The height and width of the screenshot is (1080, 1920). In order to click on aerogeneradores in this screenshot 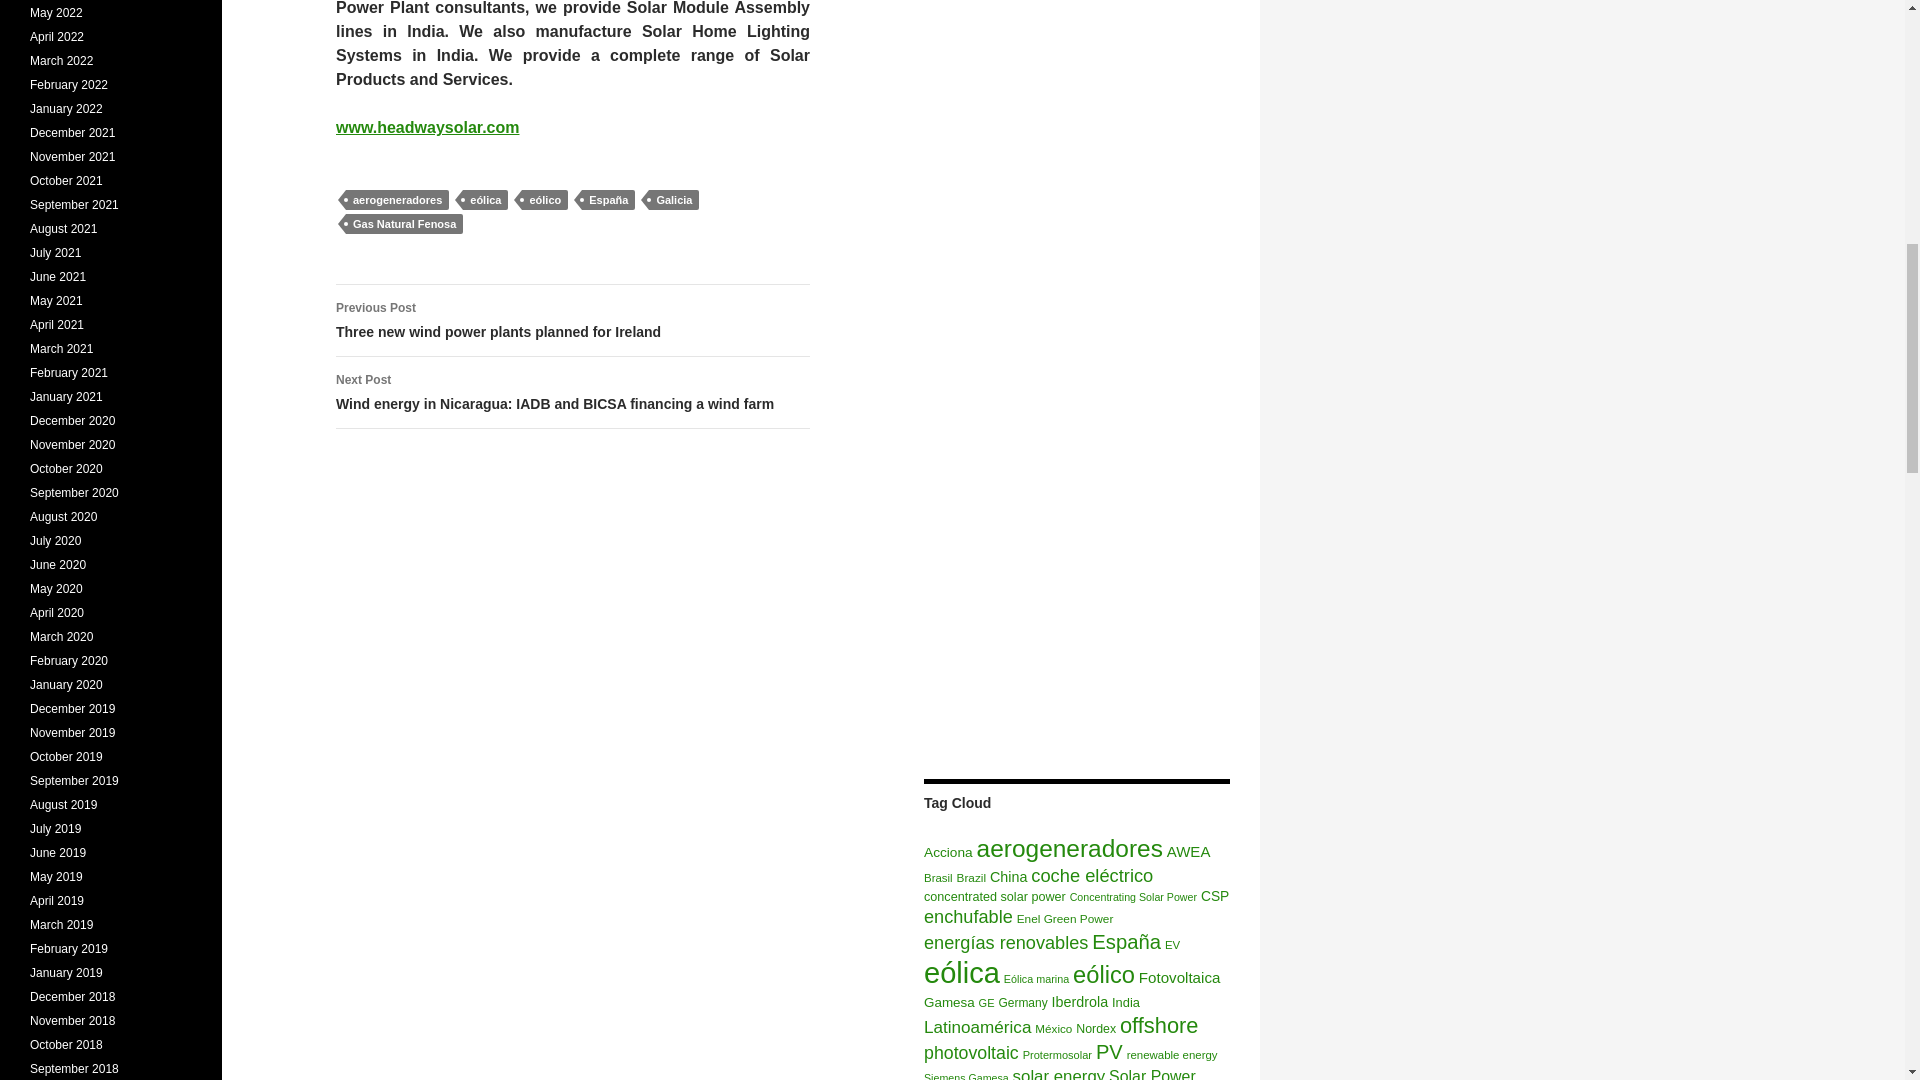, I will do `click(1070, 848)`.